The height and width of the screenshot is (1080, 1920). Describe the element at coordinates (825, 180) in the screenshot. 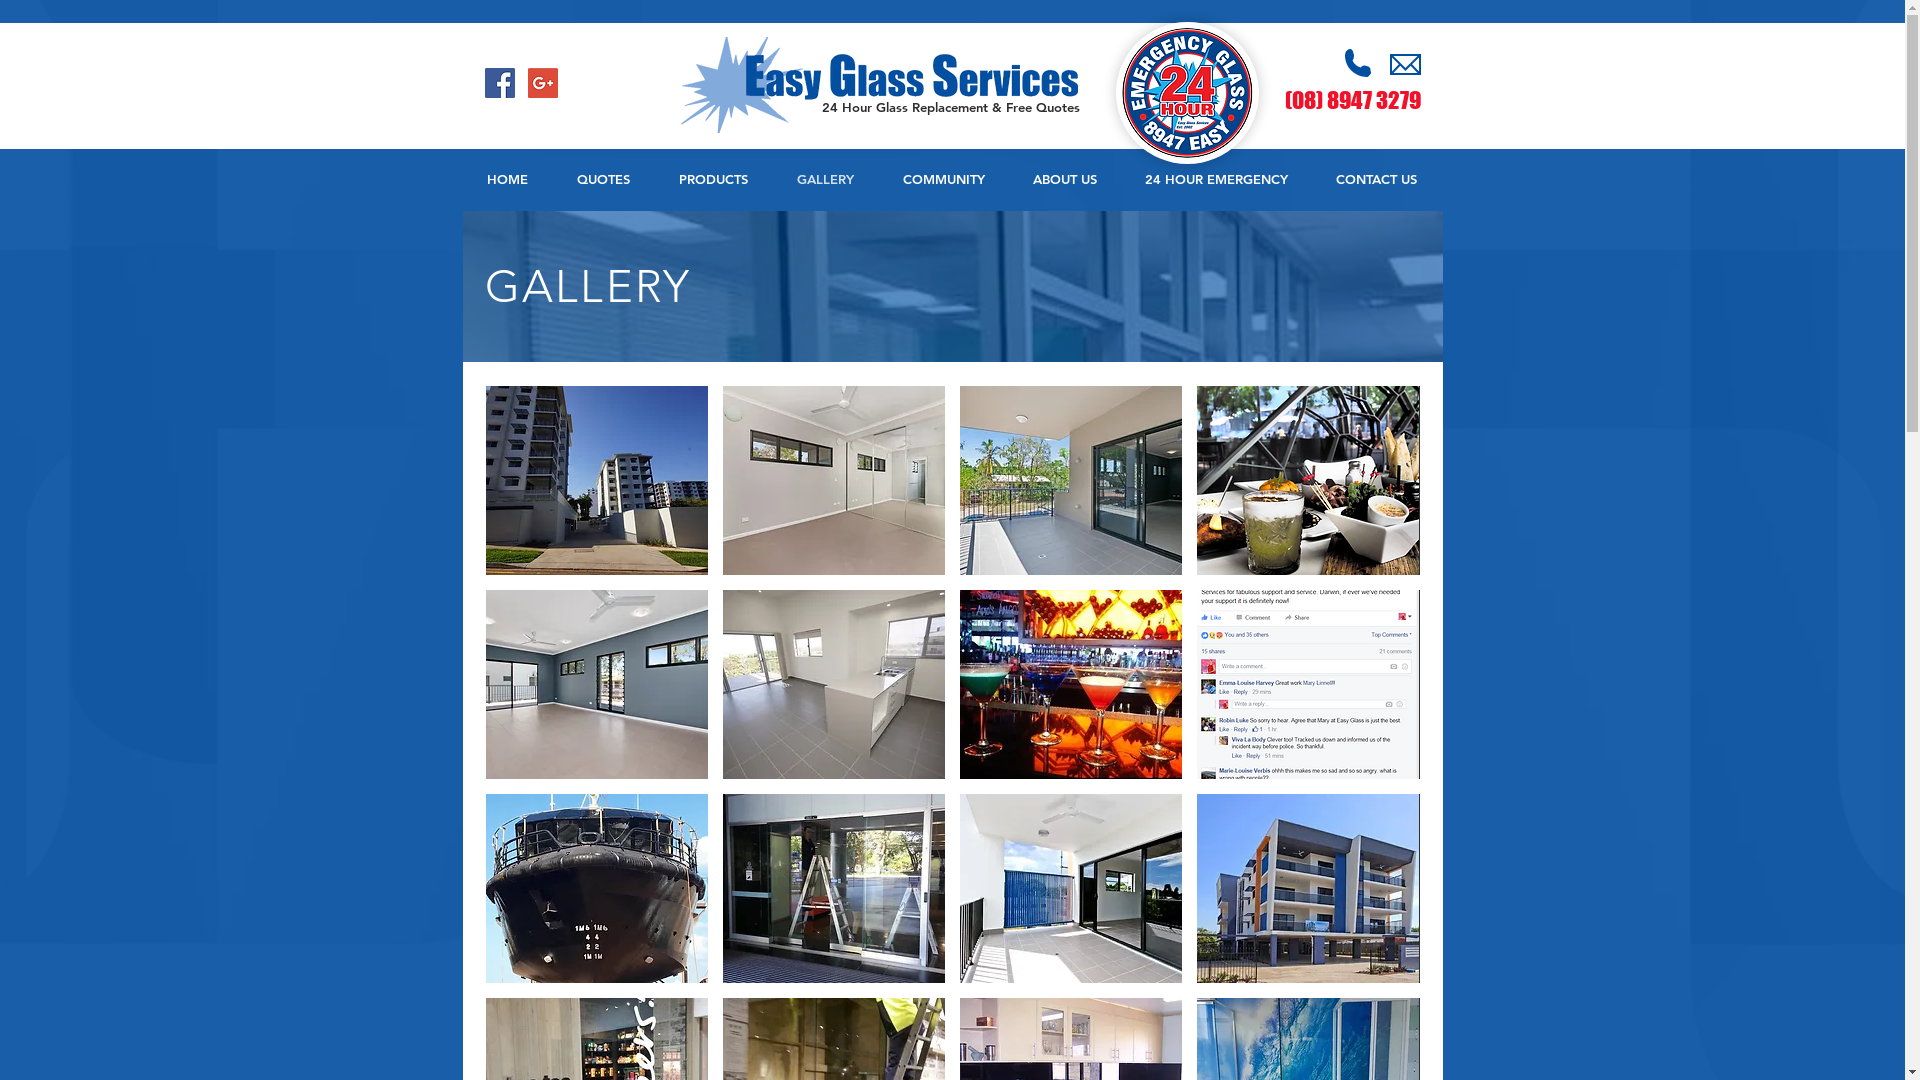

I see `GALLERY` at that location.